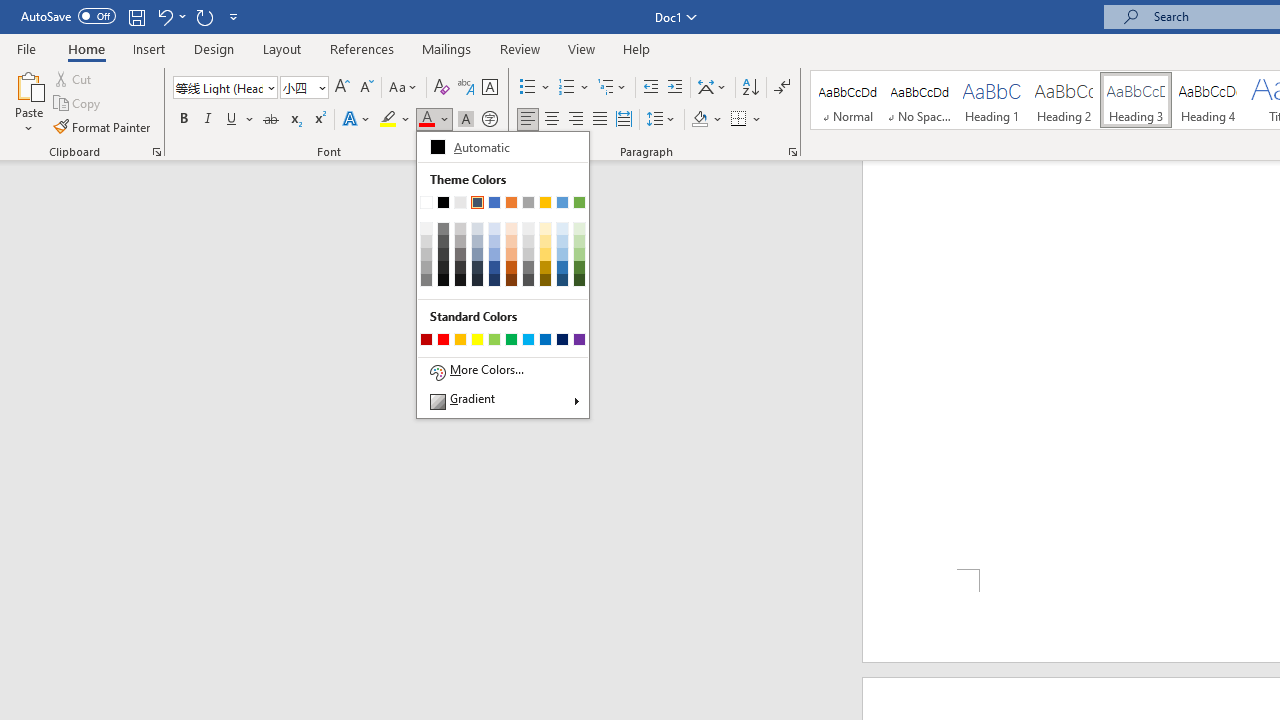 Image resolution: width=1280 pixels, height=720 pixels. I want to click on Clear Formatting, so click(442, 88).